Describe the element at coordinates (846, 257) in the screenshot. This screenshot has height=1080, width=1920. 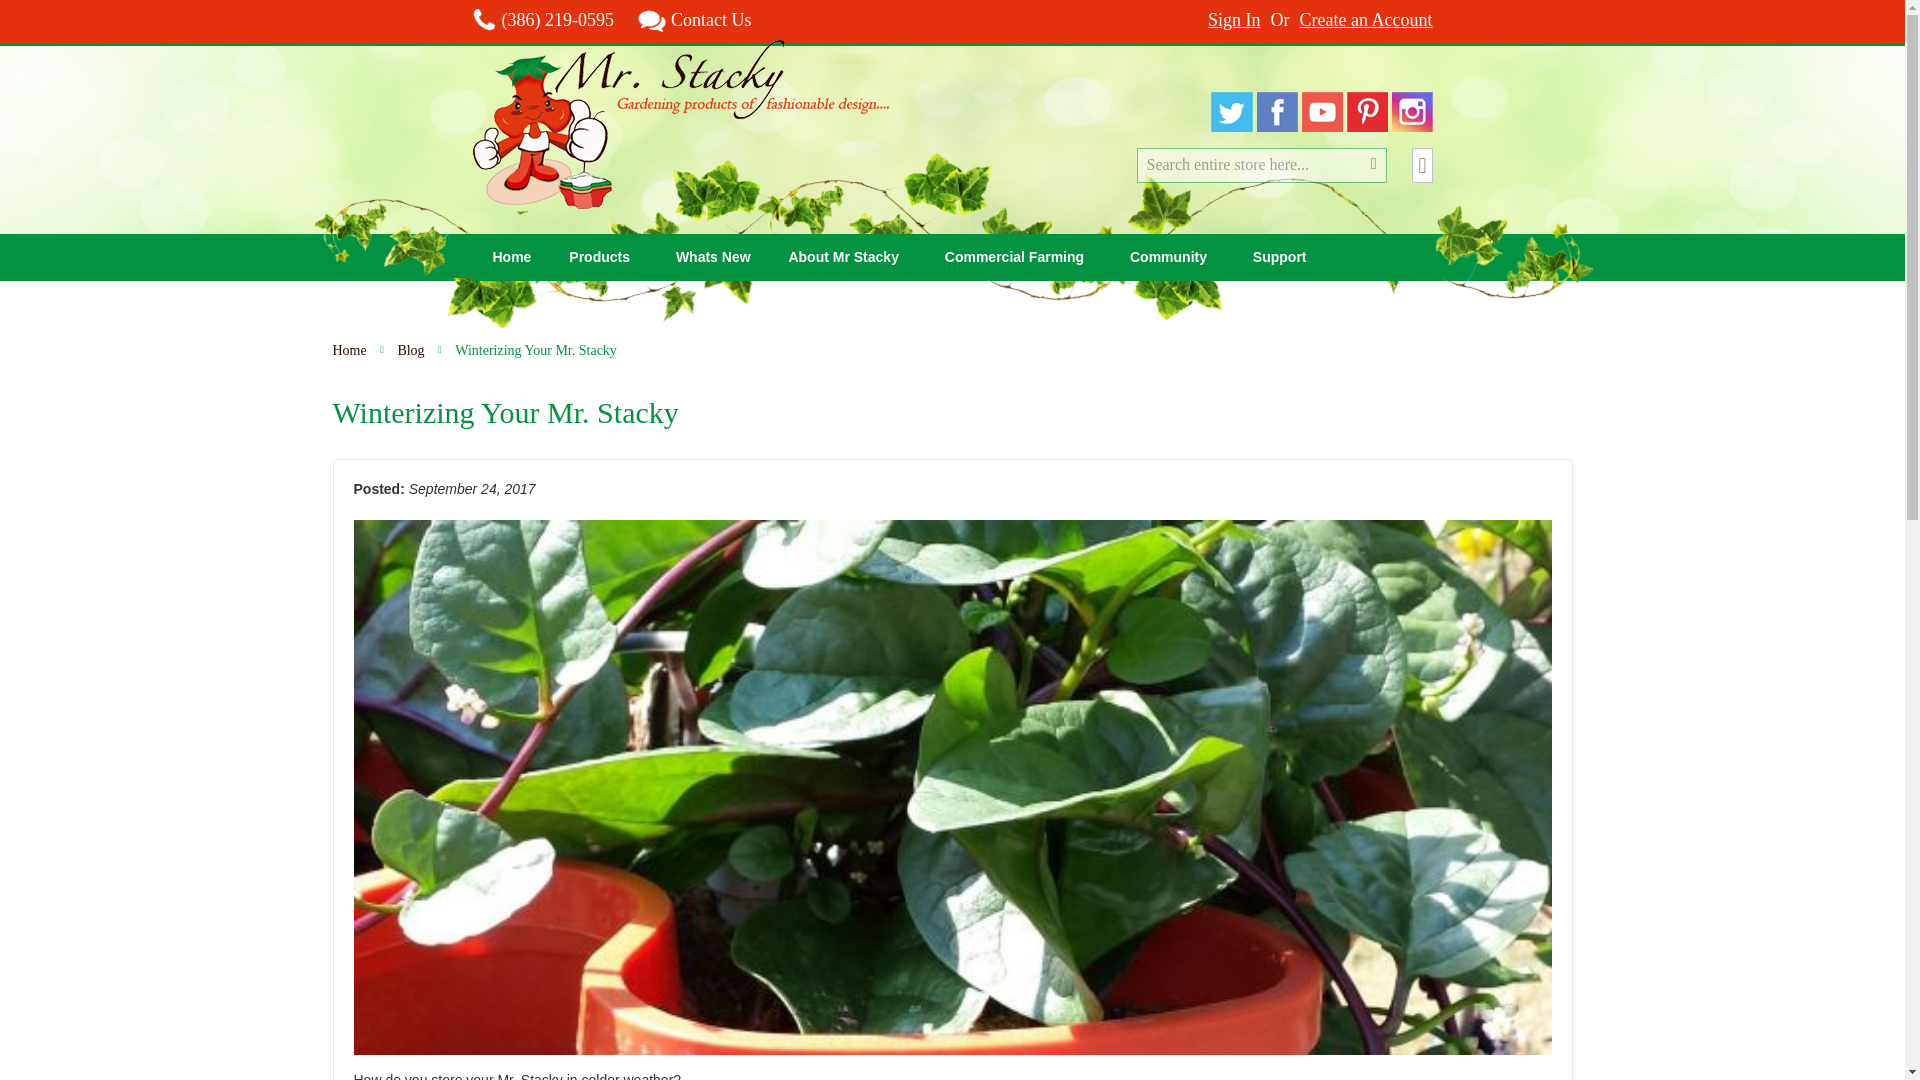
I see `About Mr Stacky` at that location.